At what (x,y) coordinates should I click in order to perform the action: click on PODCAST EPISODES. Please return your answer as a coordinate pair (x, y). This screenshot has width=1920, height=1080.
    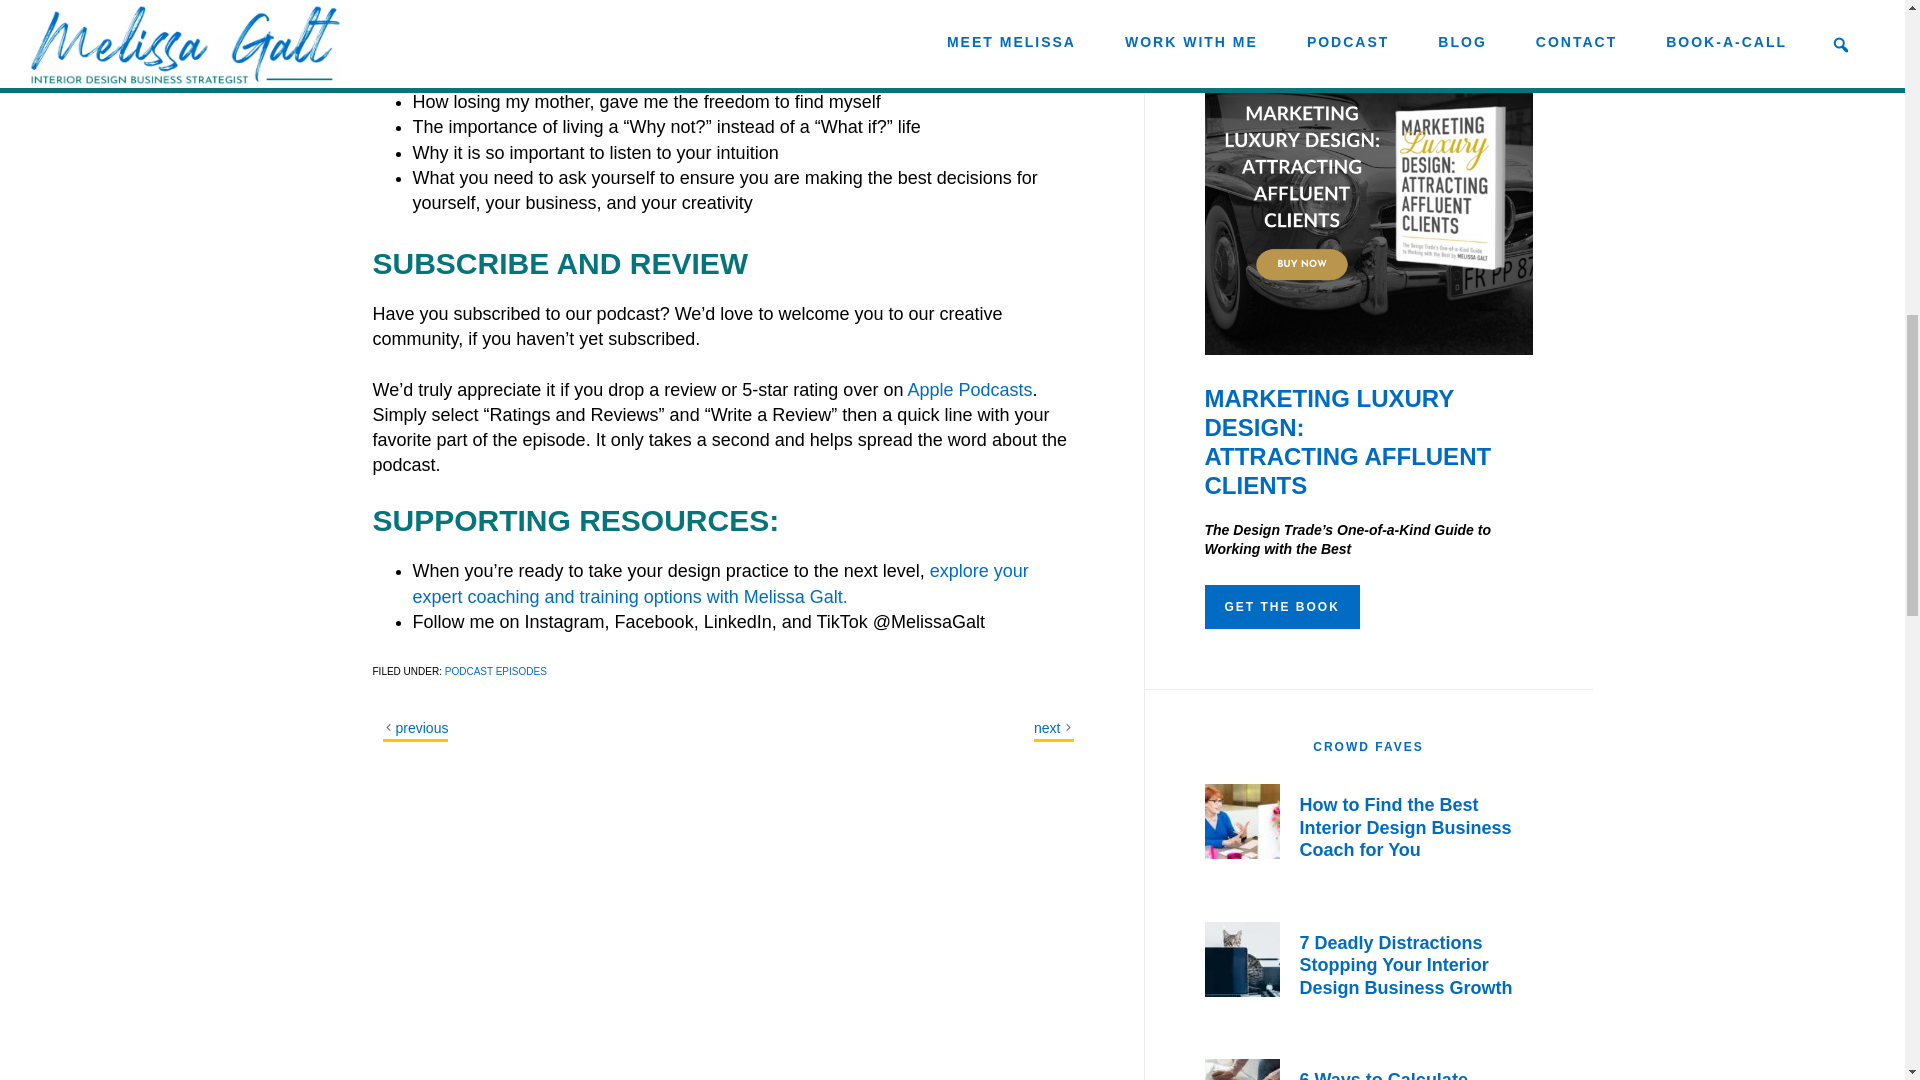
    Looking at the image, I should click on (496, 672).